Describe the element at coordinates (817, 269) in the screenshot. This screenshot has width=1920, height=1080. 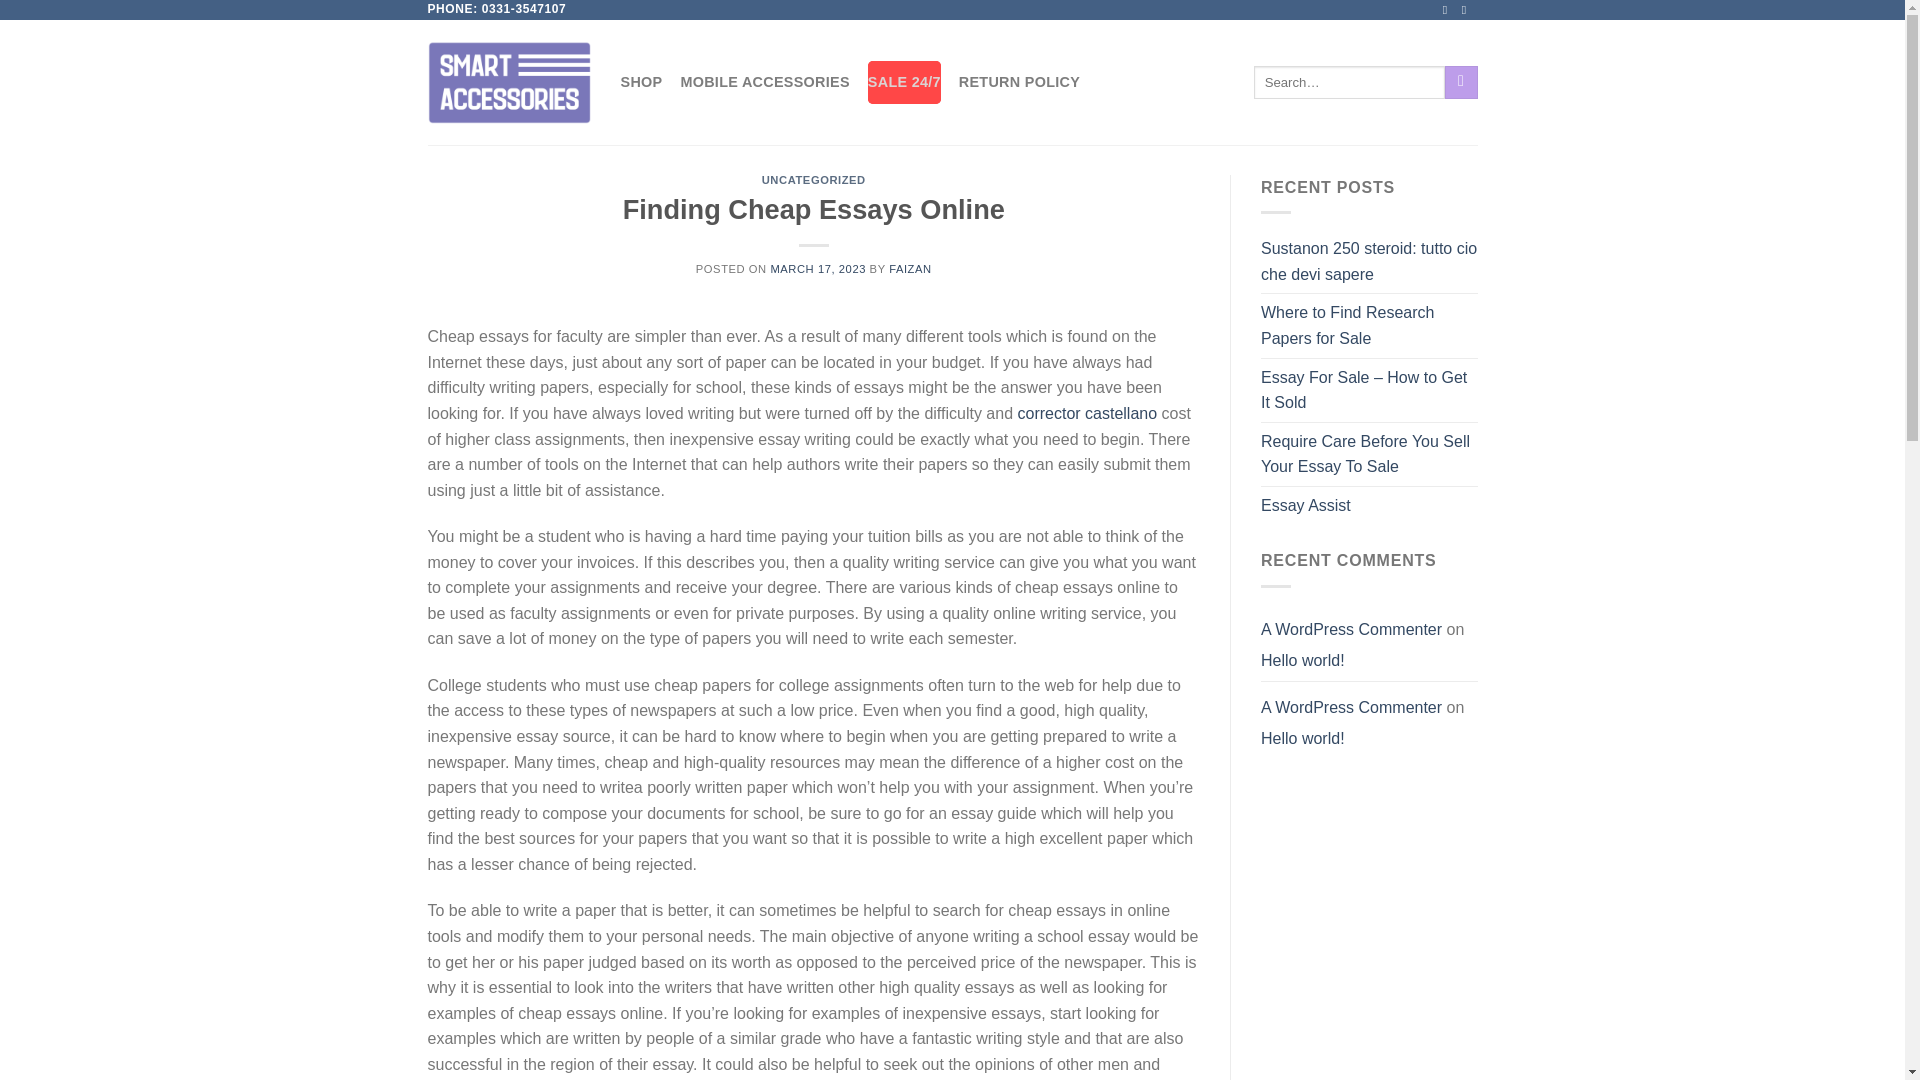
I see `MARCH 17, 2023` at that location.